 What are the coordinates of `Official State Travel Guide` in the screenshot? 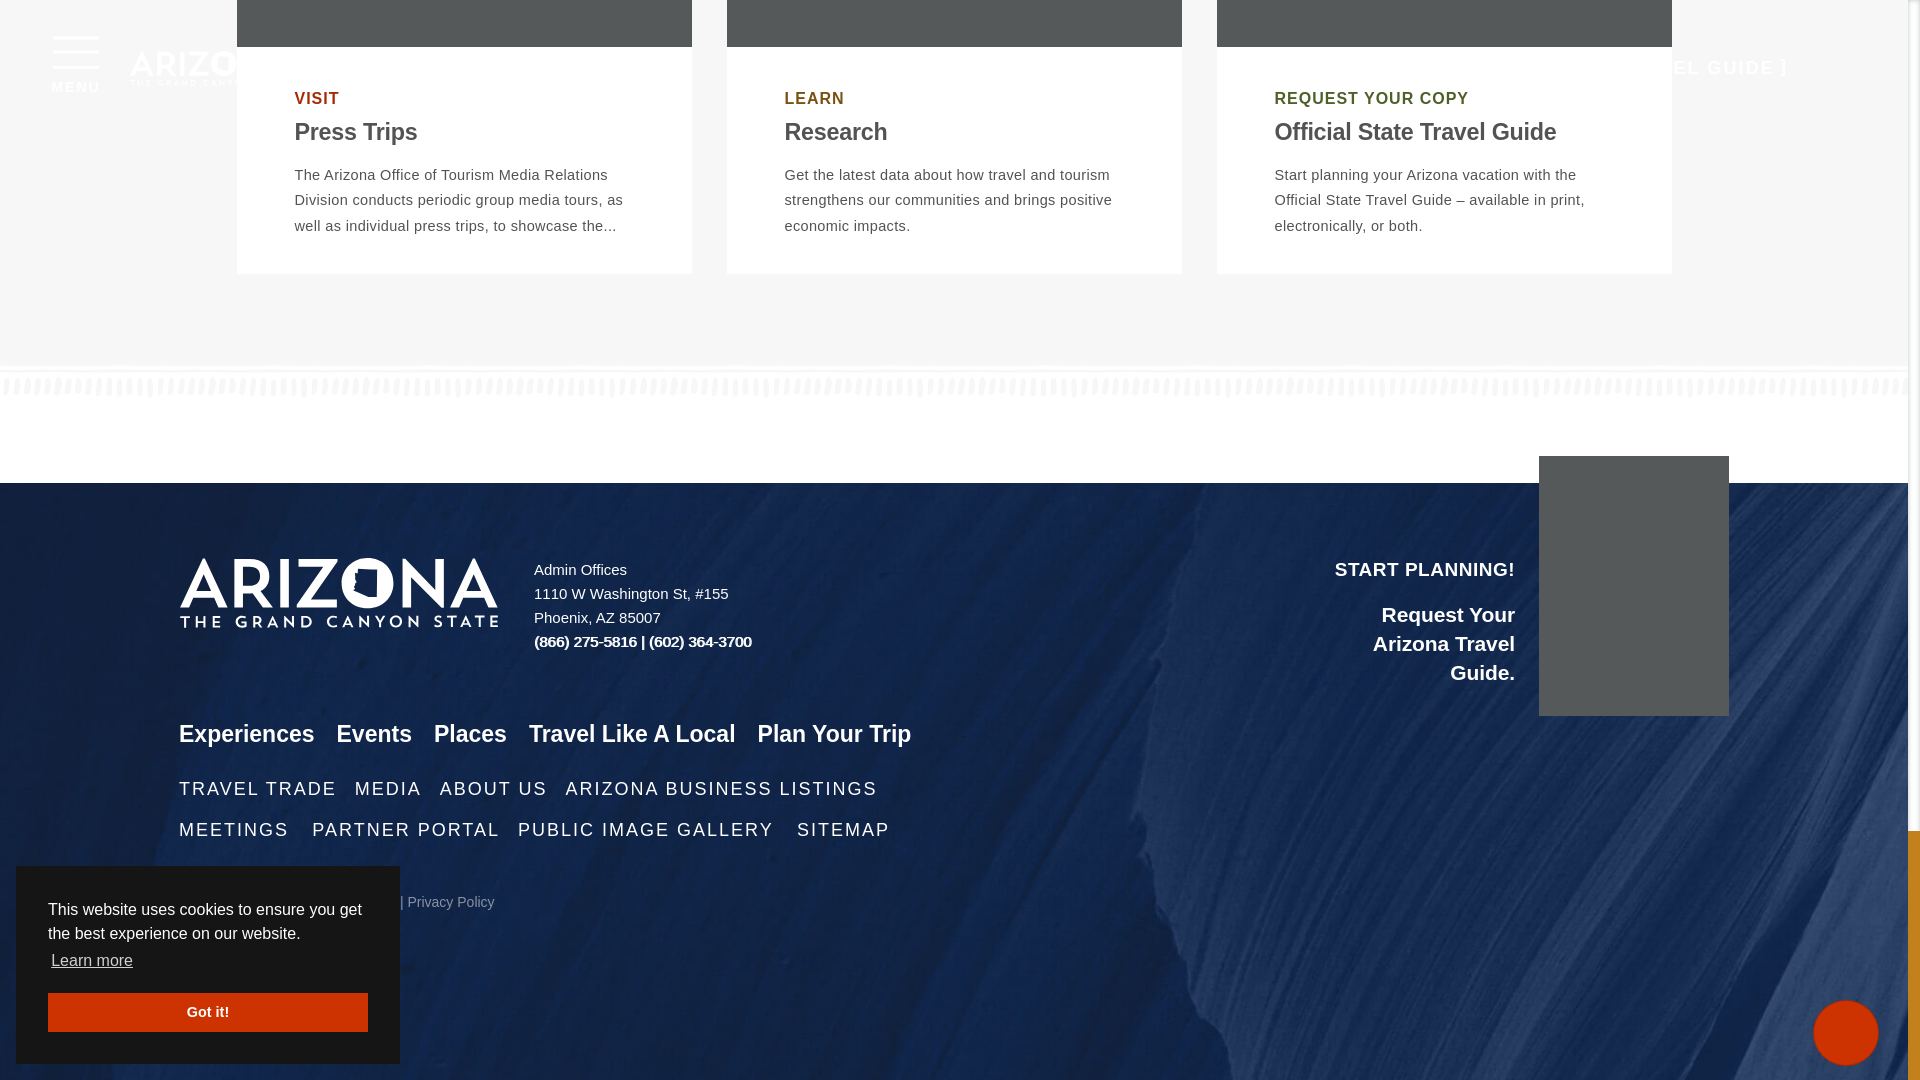 It's located at (1414, 131).